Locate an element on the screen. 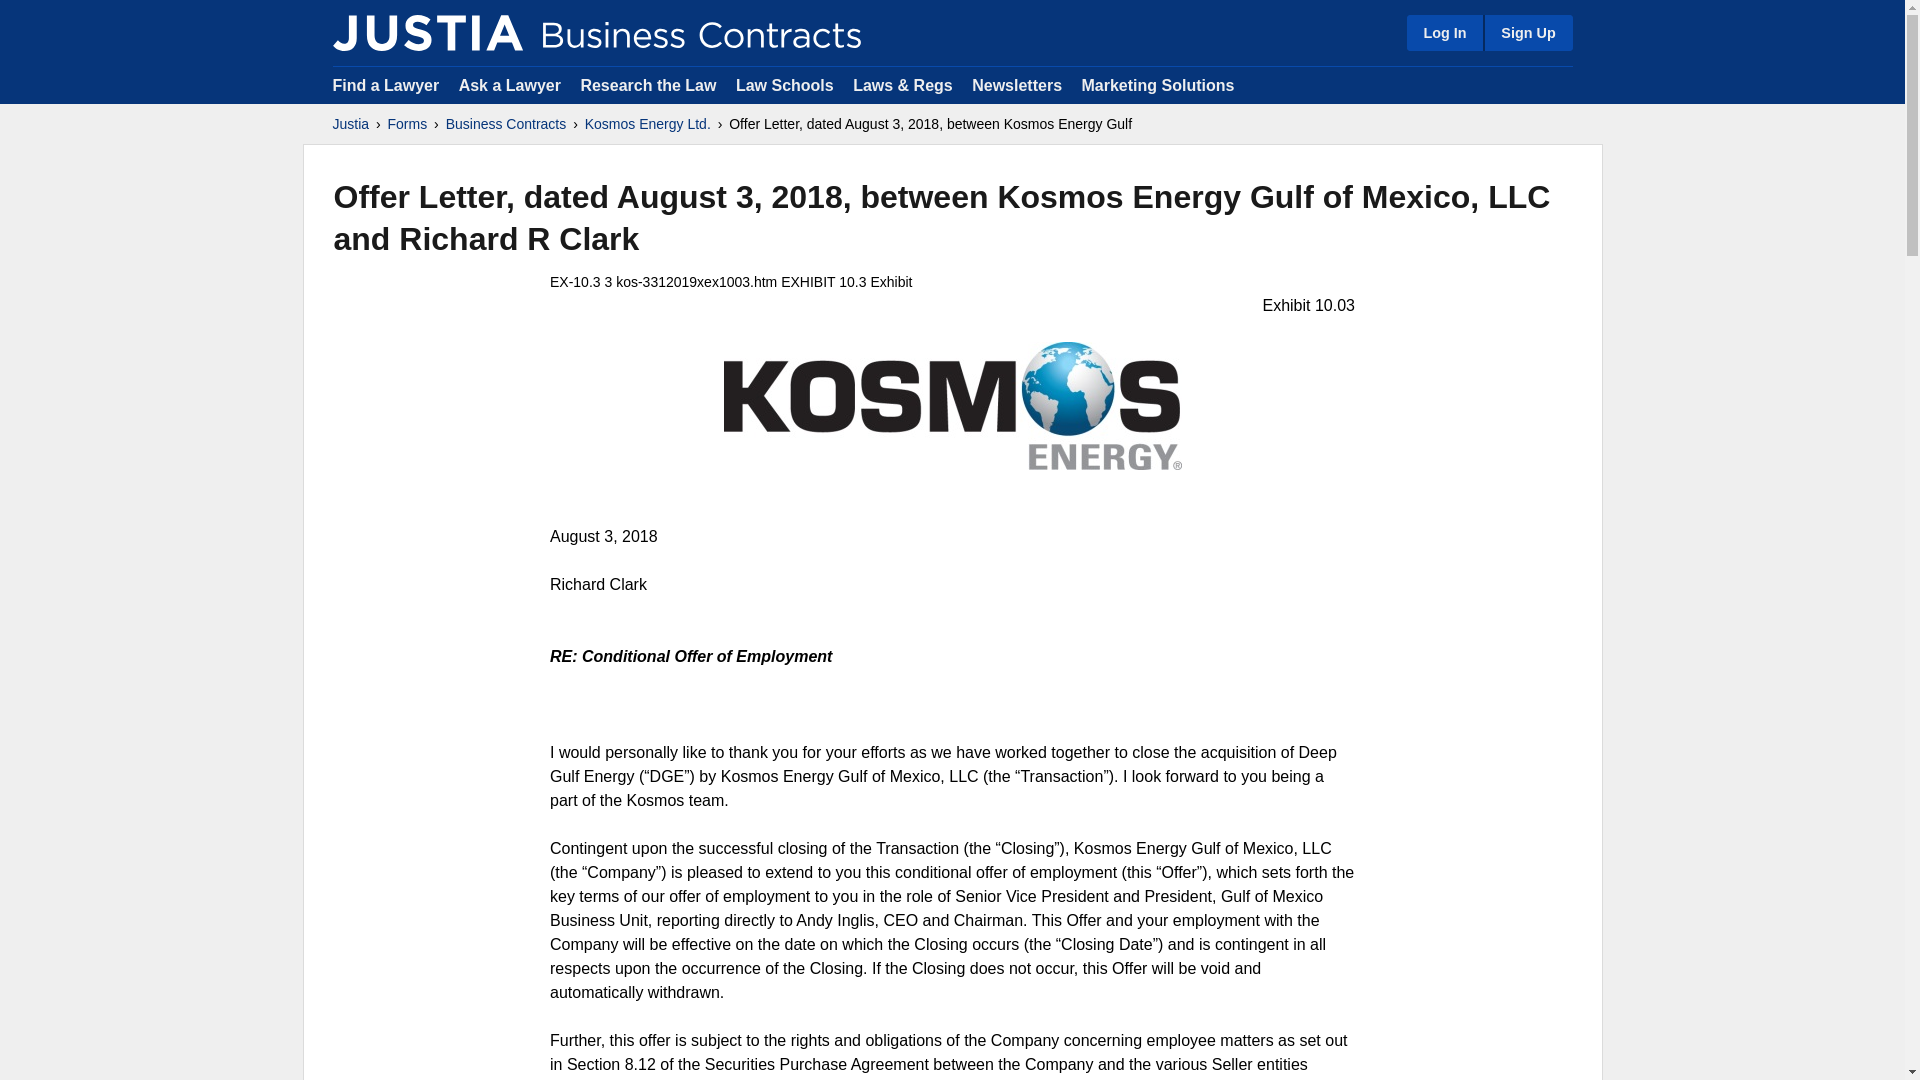 The height and width of the screenshot is (1080, 1920). Marketing Solutions is located at coordinates (1157, 84).